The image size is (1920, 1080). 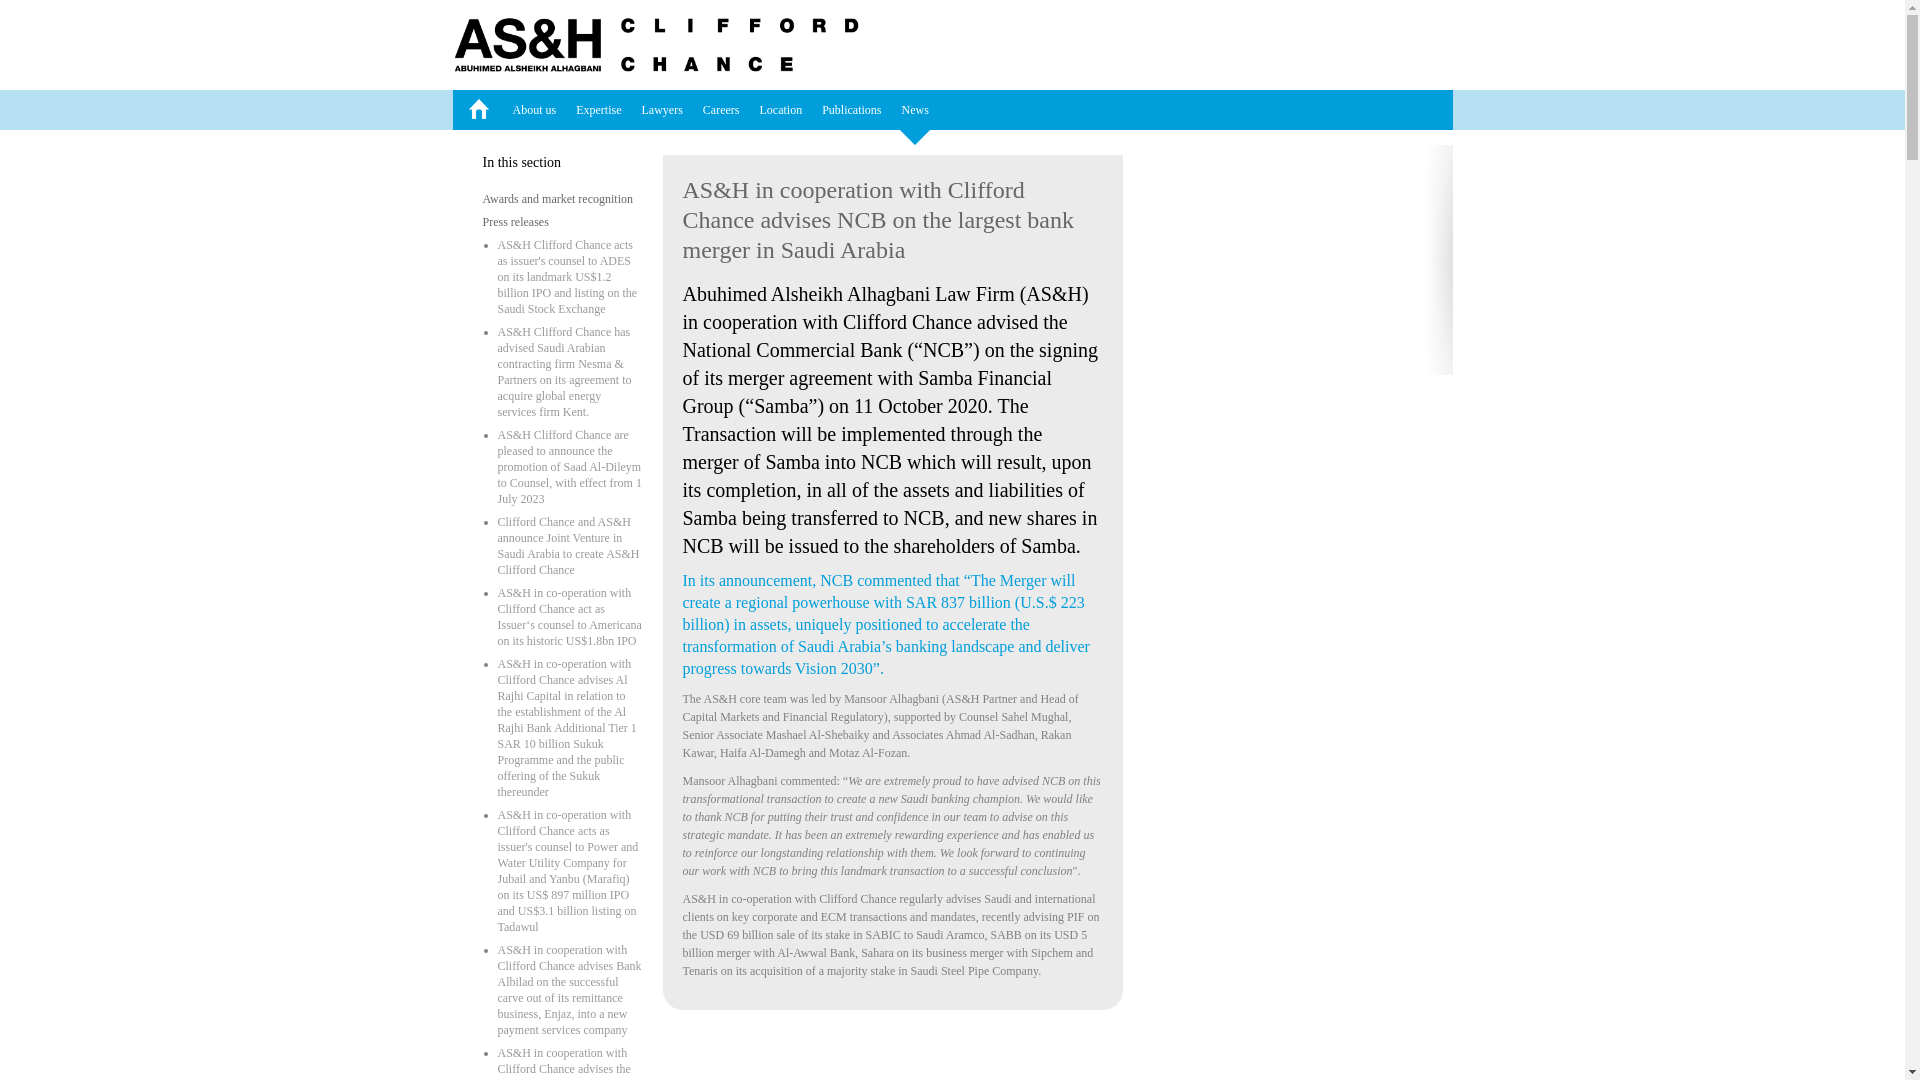 I want to click on Home, so click(x=476, y=109).